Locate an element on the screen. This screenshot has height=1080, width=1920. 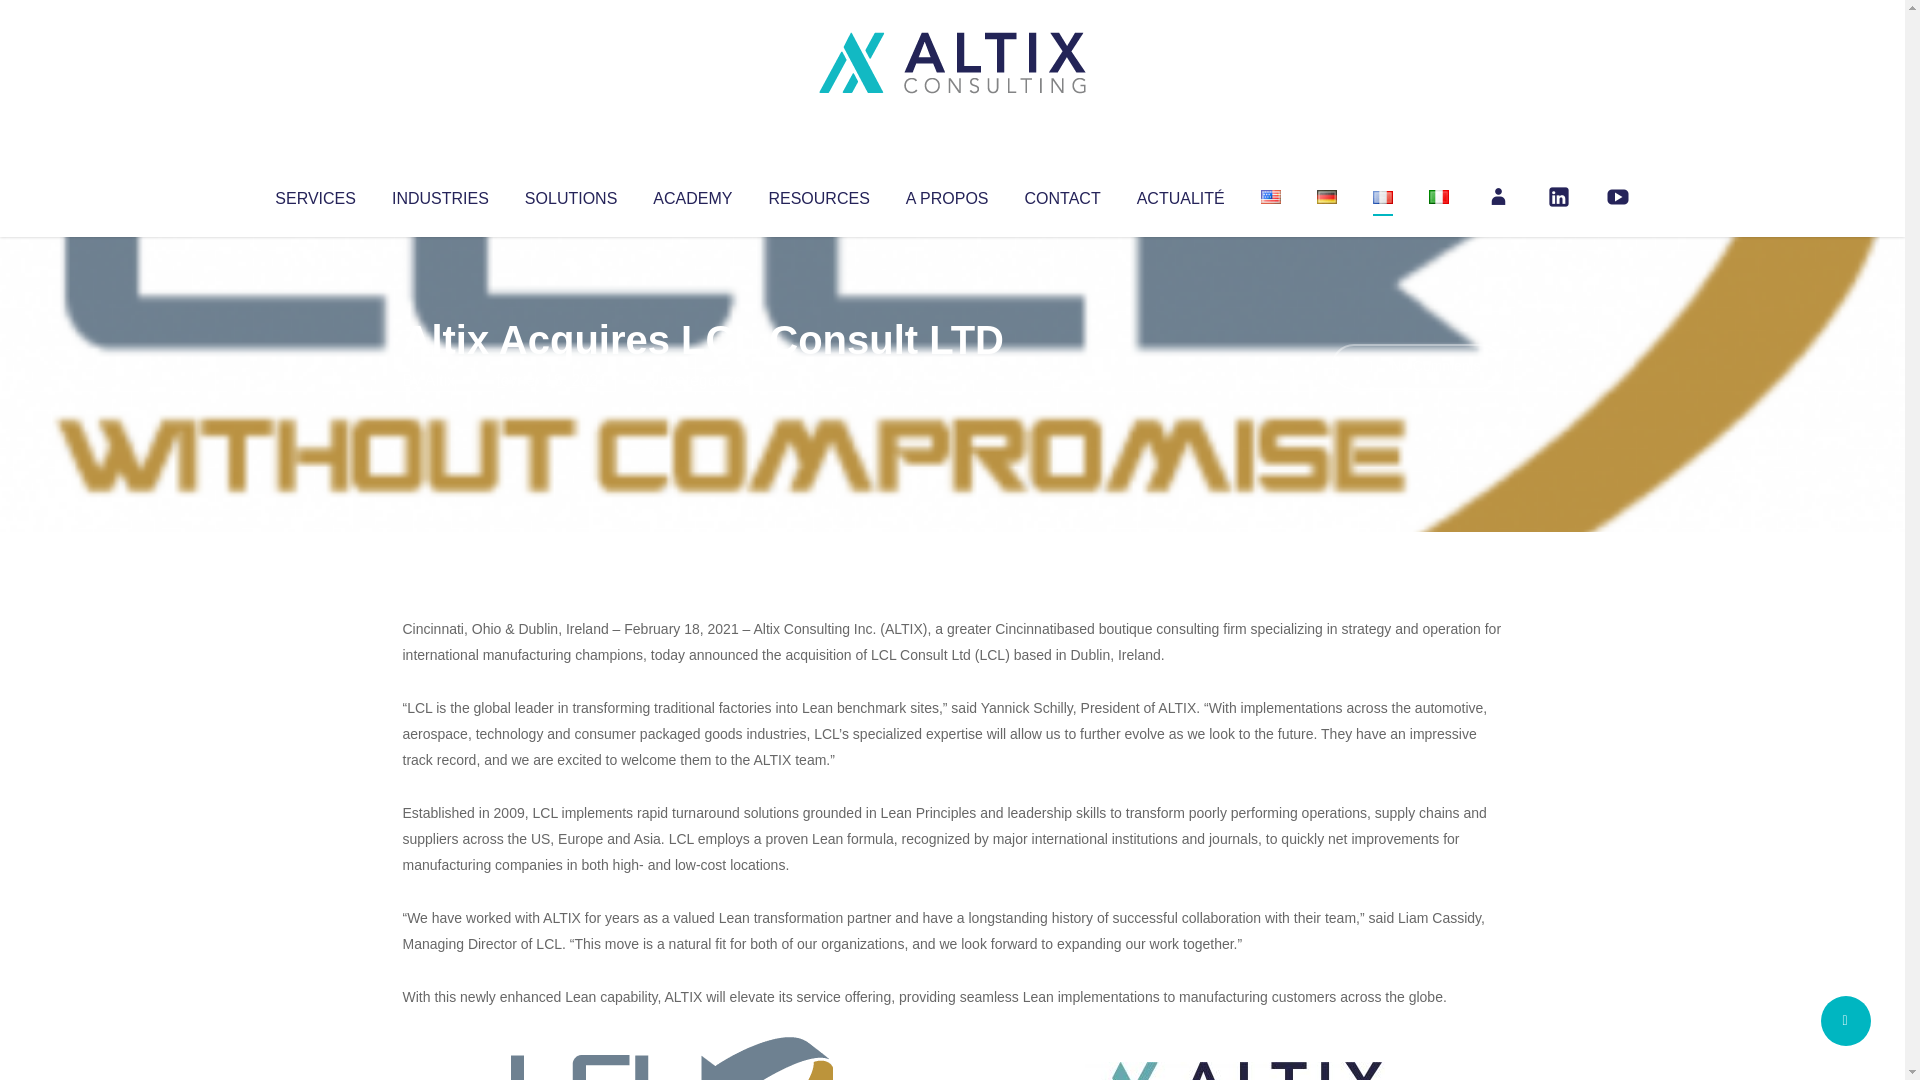
Uncategorized is located at coordinates (699, 380).